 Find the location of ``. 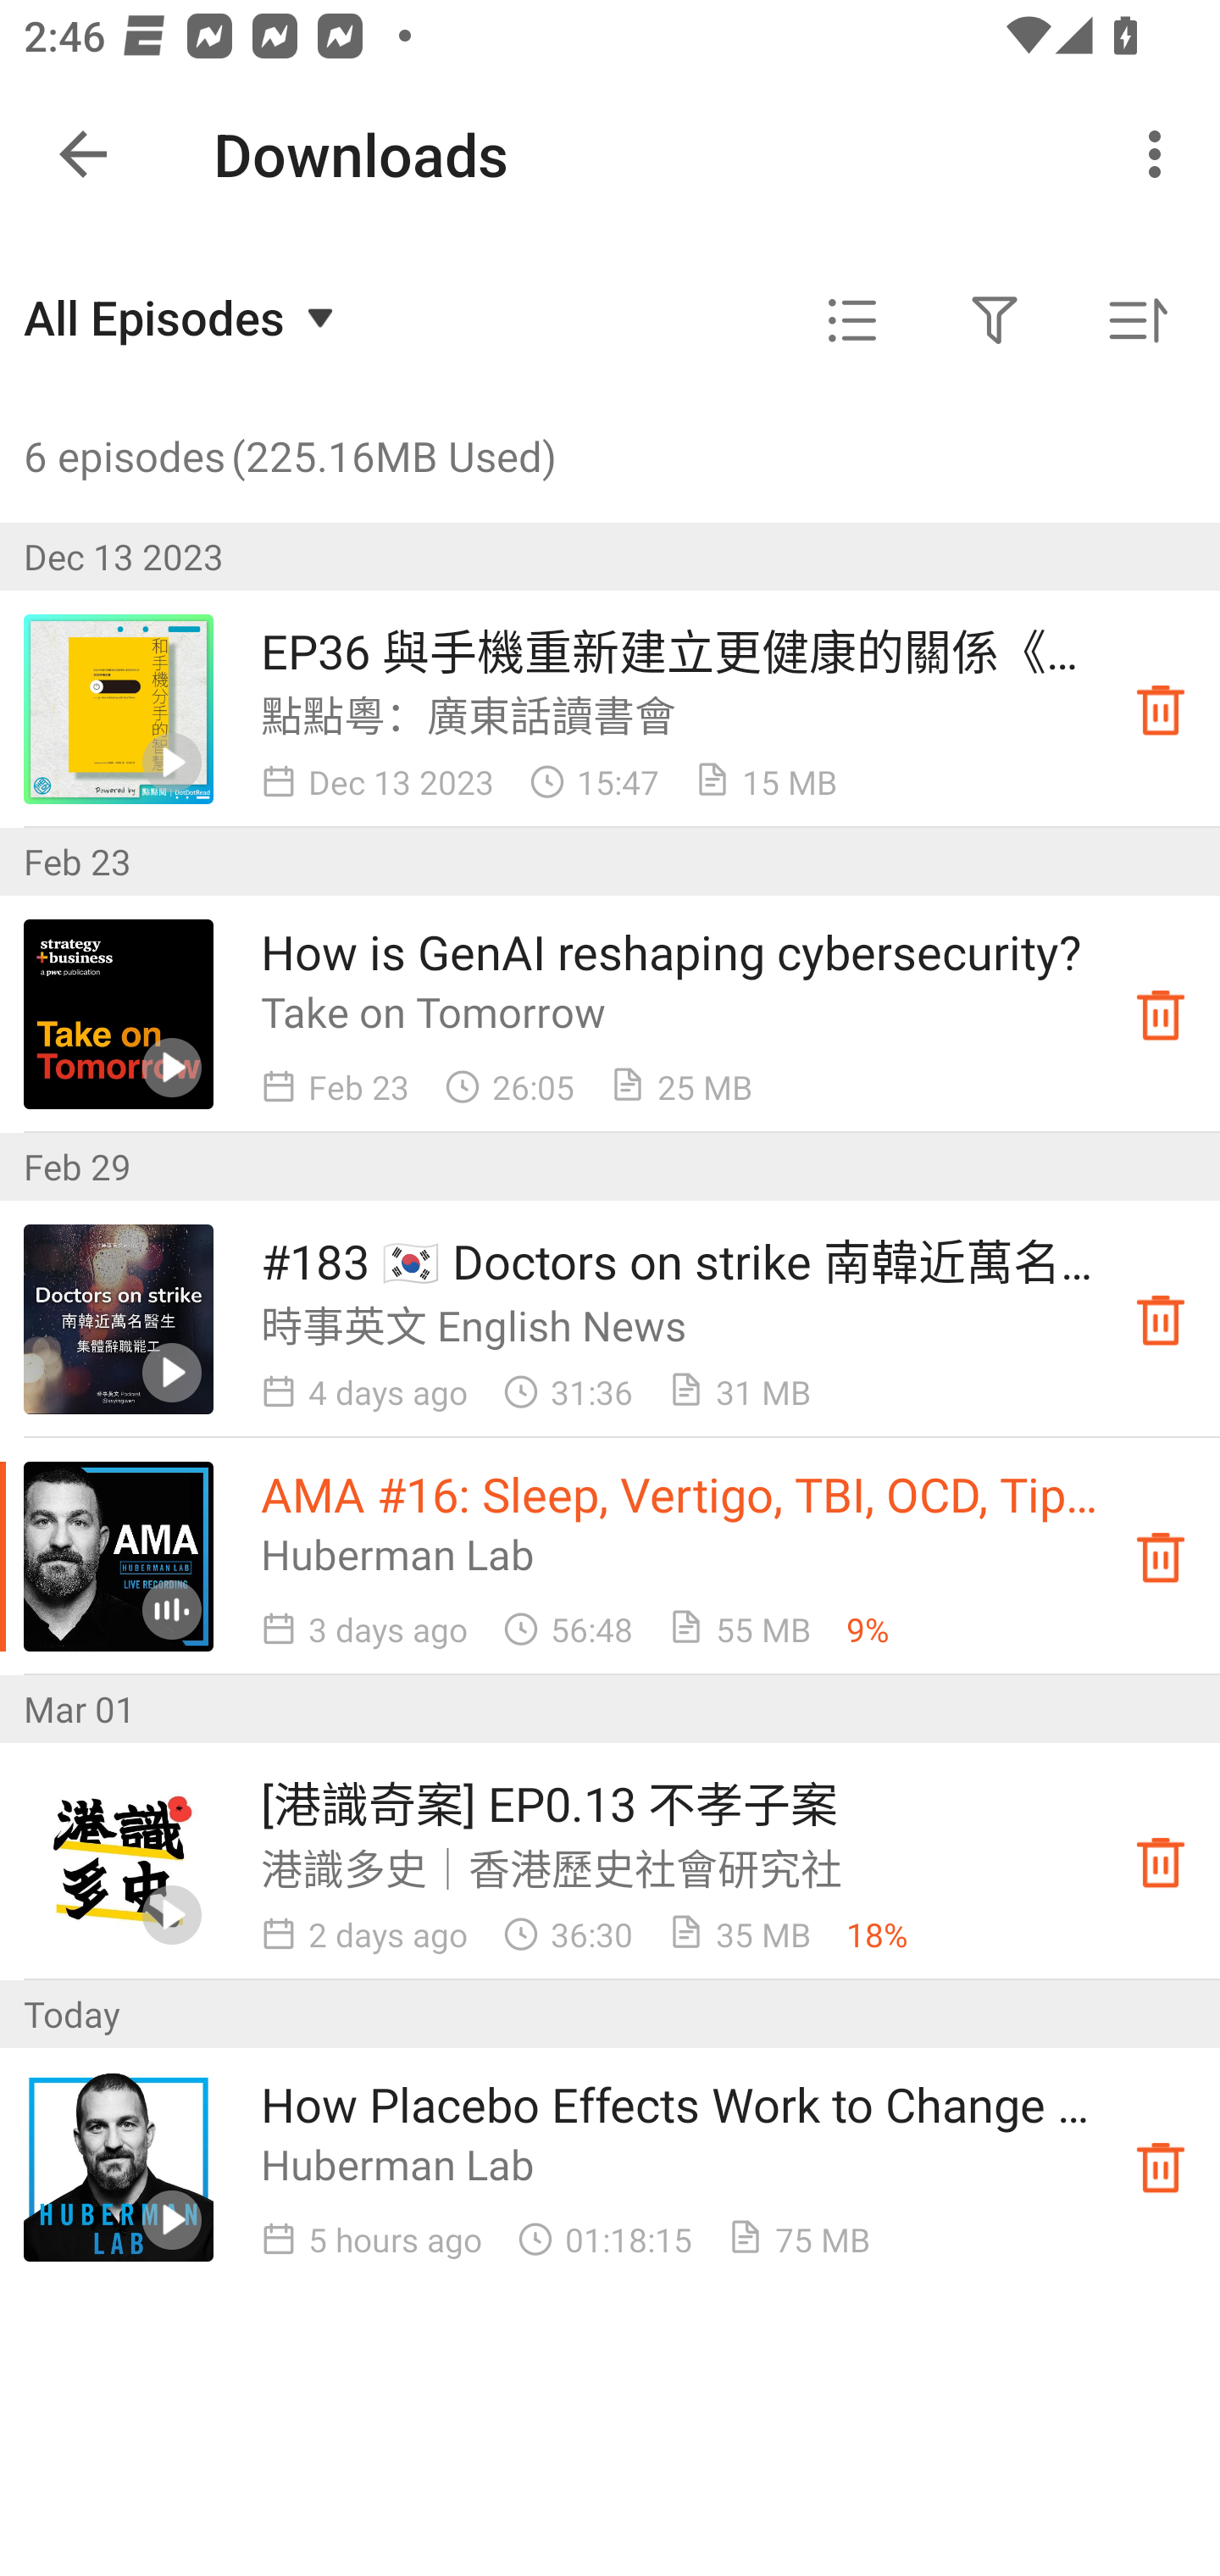

 is located at coordinates (852, 320).